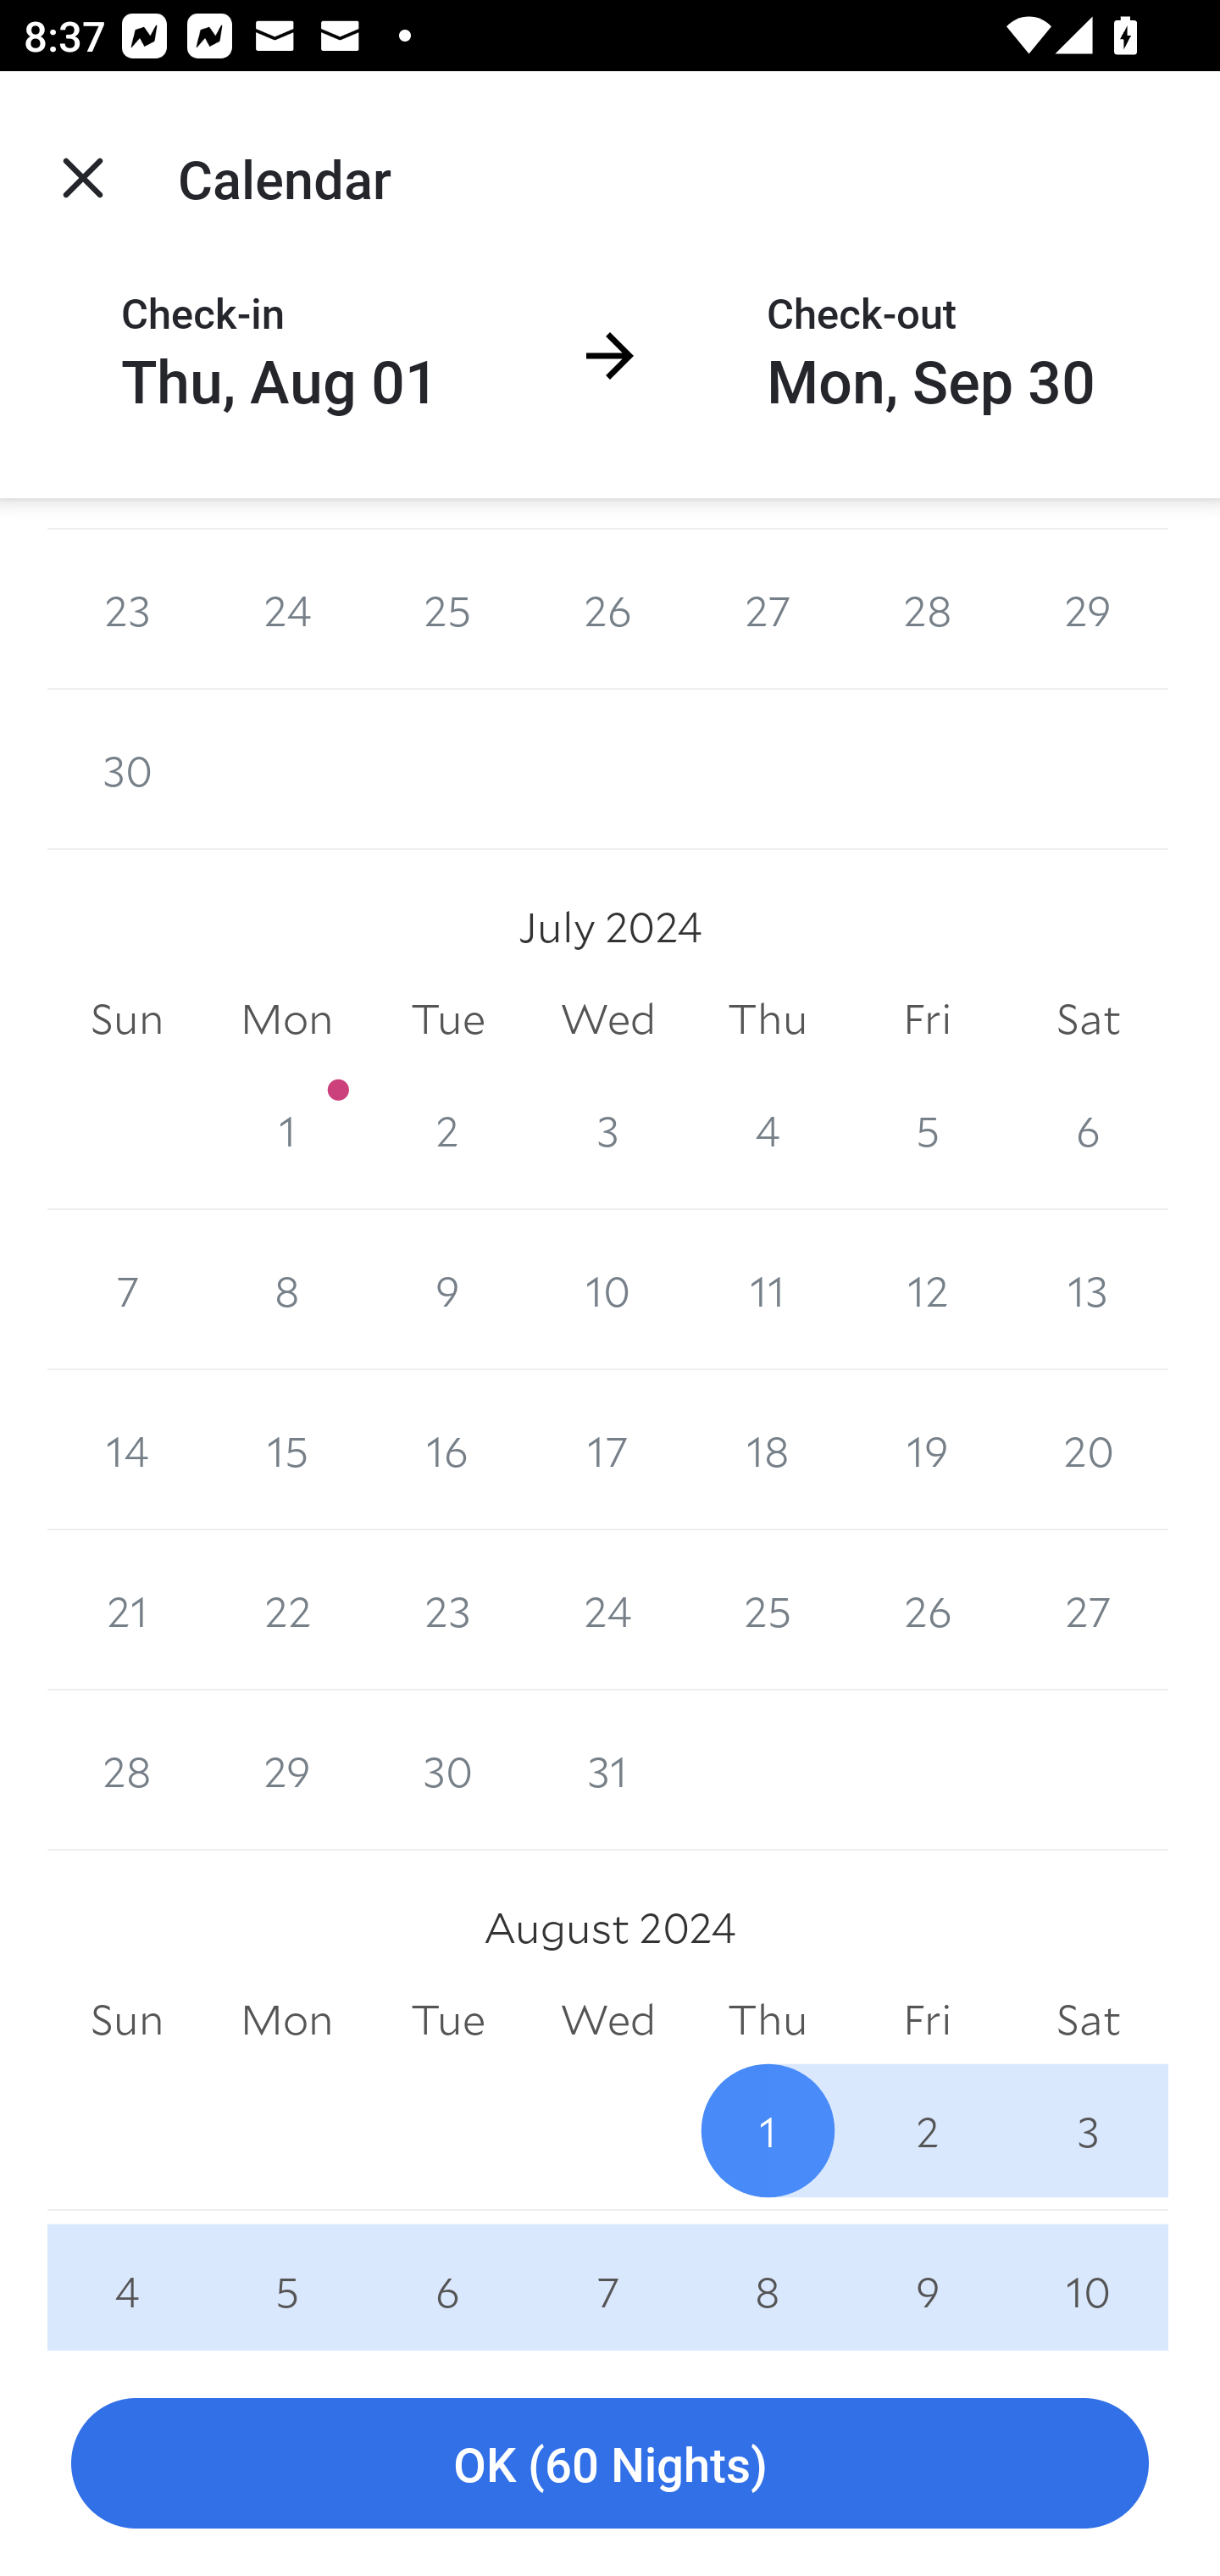  Describe the element at coordinates (127, 1290) in the screenshot. I see `7 7 July 2024` at that location.